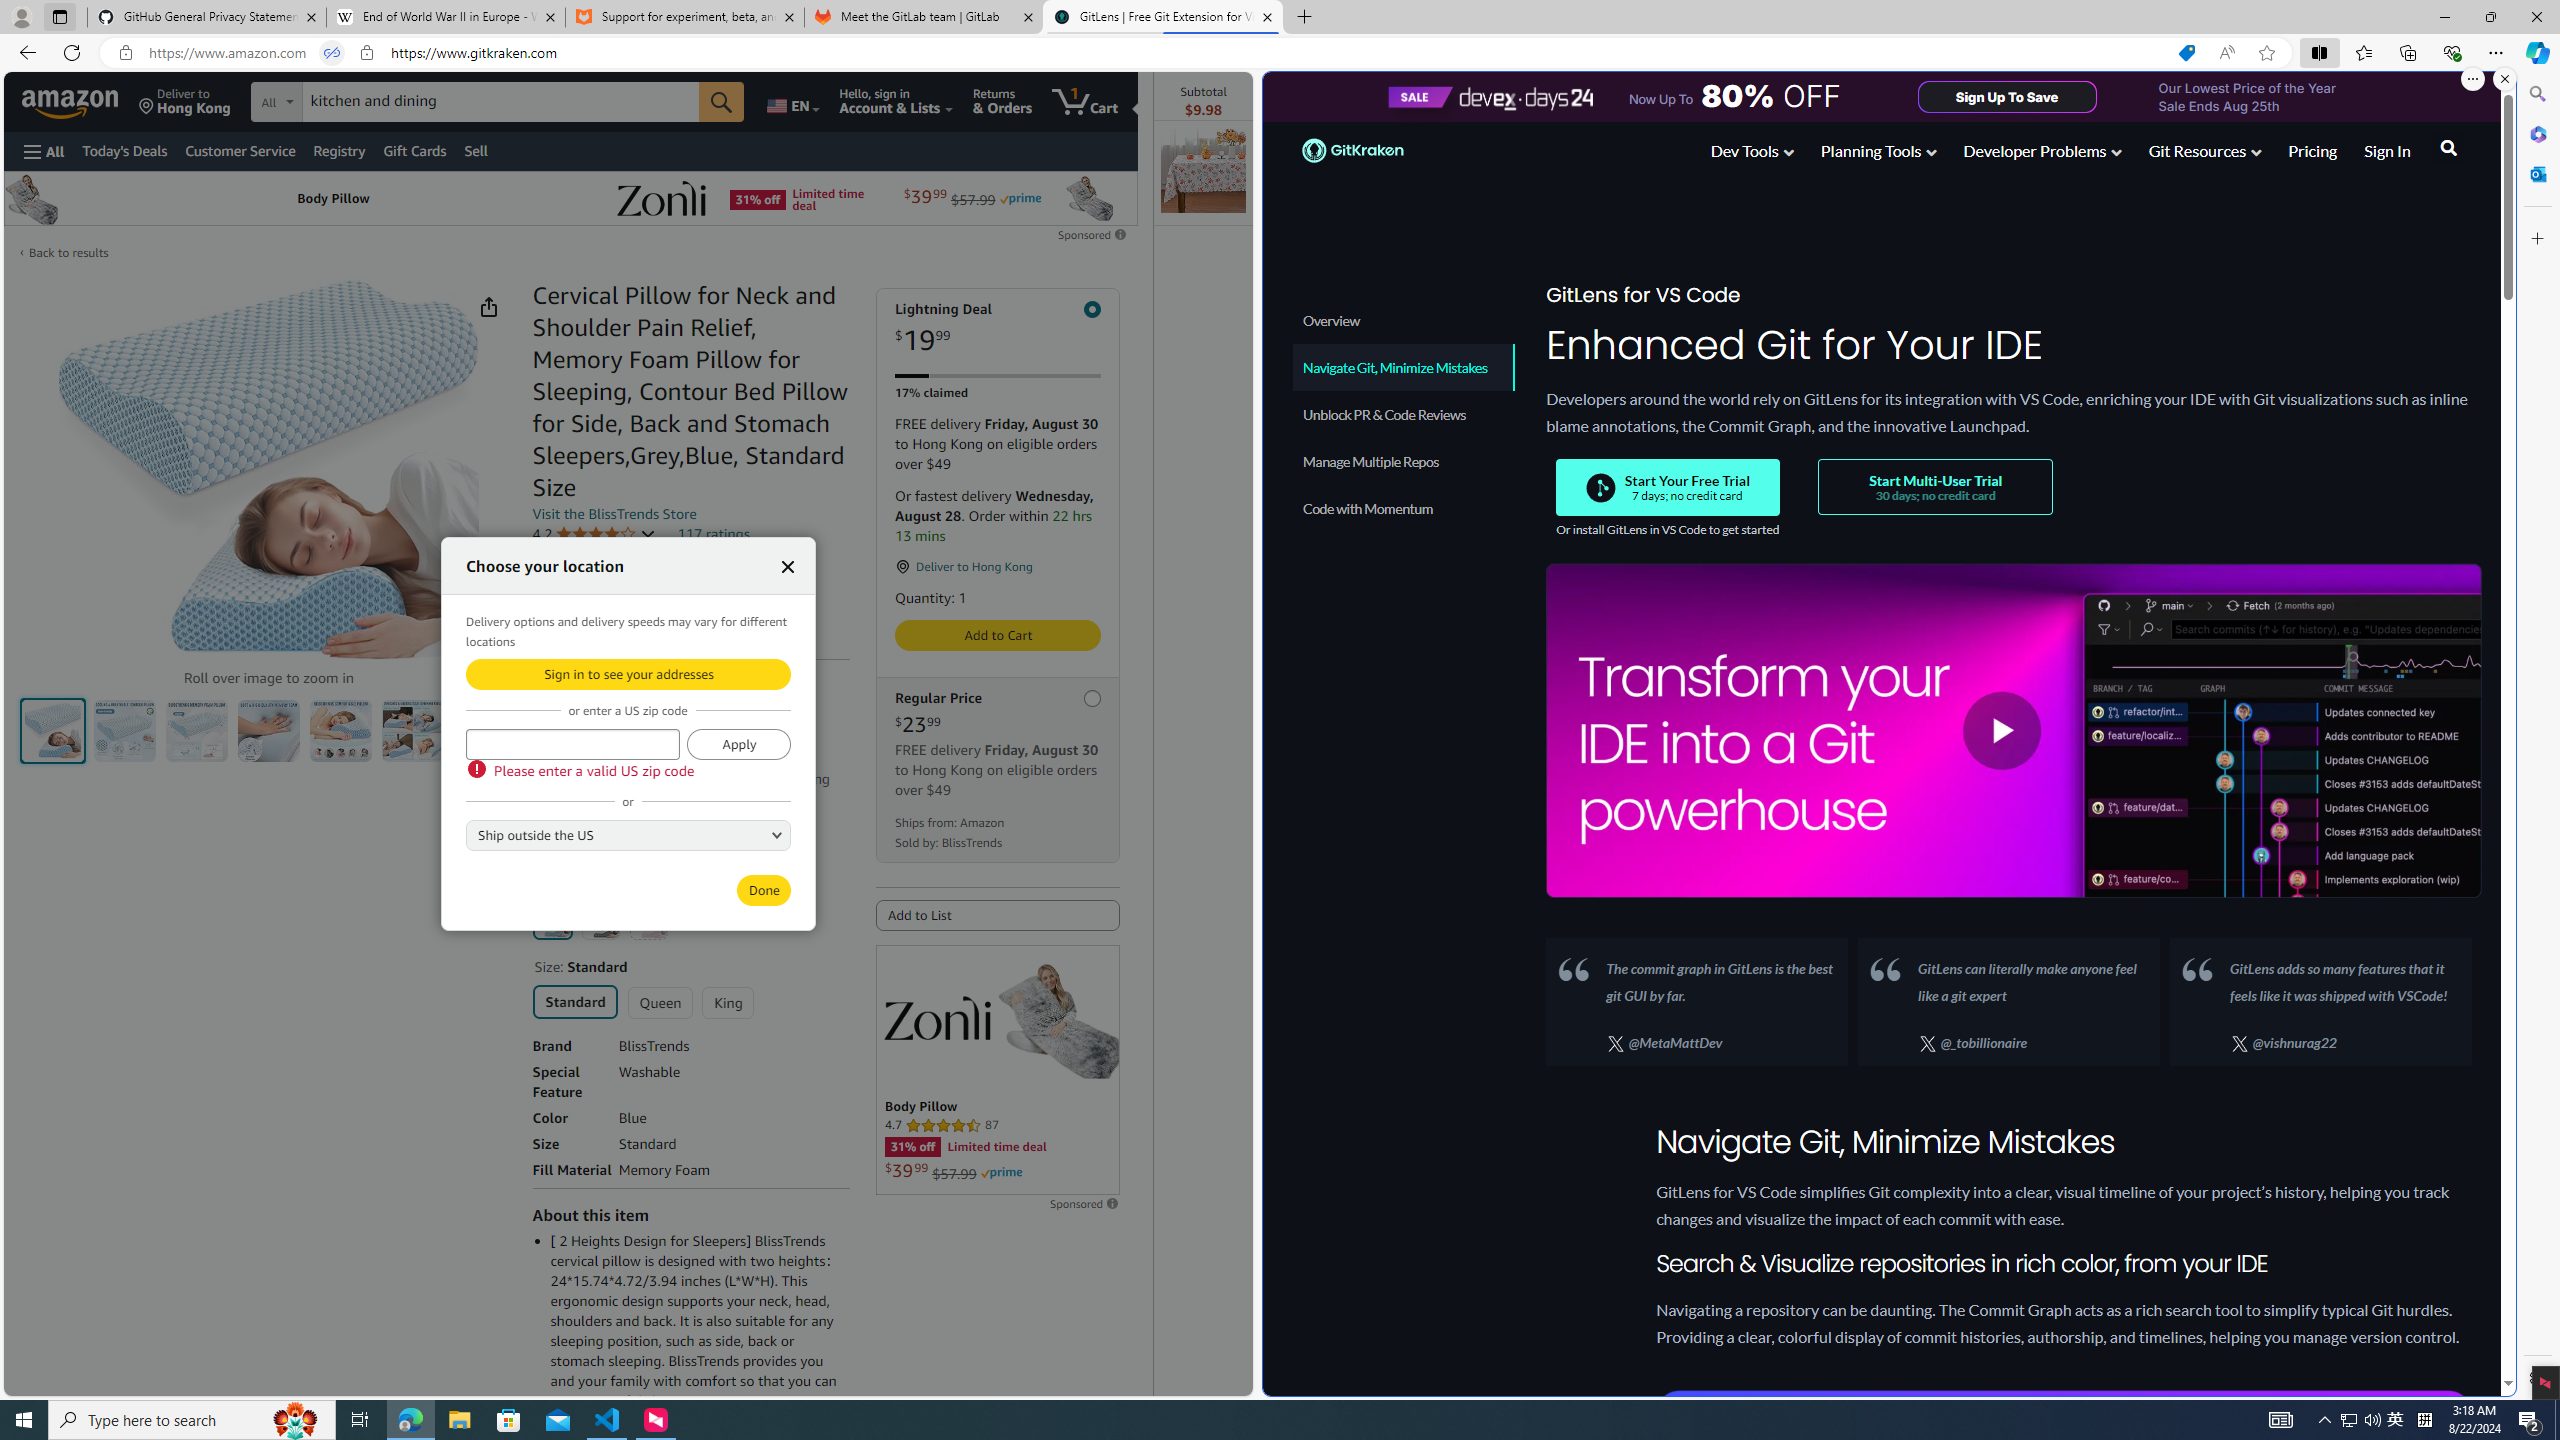  I want to click on Hello, sign in Account & Lists, so click(896, 101).